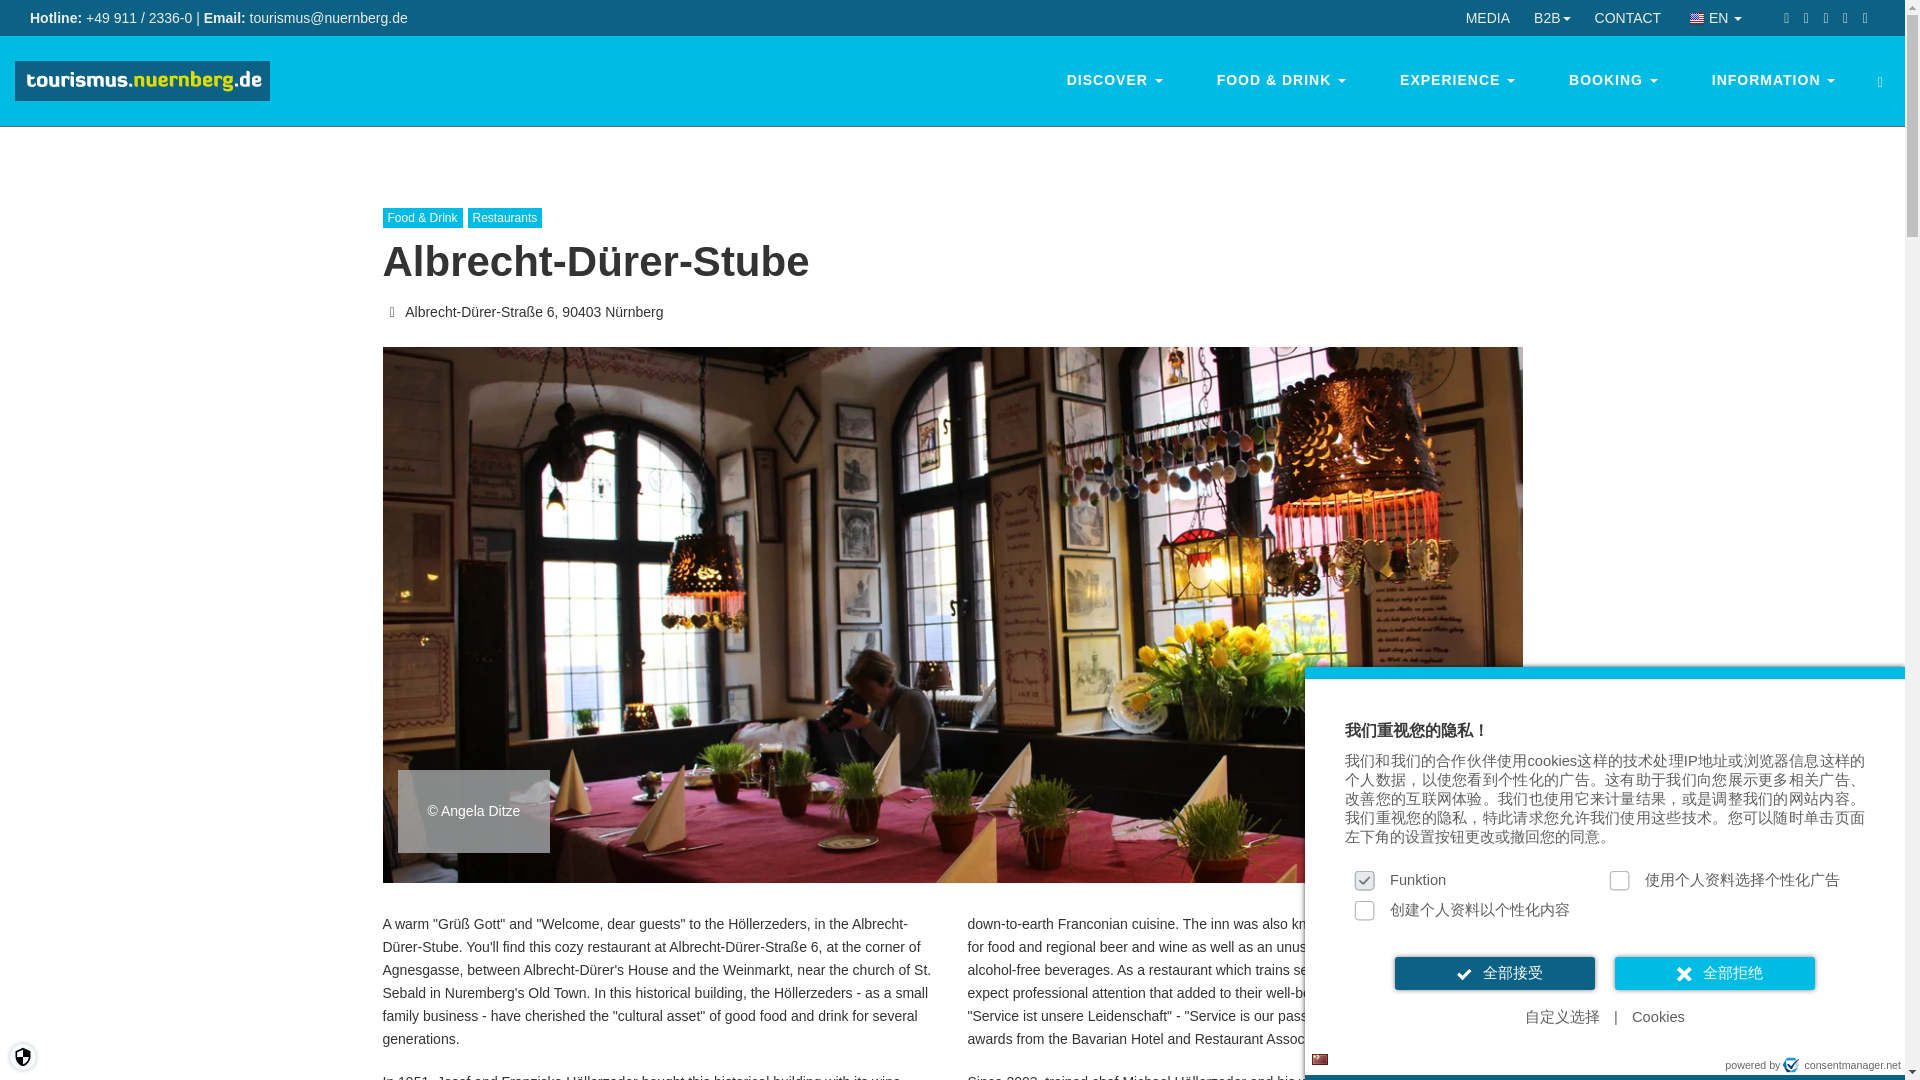  I want to click on Suchen, so click(36, 18).